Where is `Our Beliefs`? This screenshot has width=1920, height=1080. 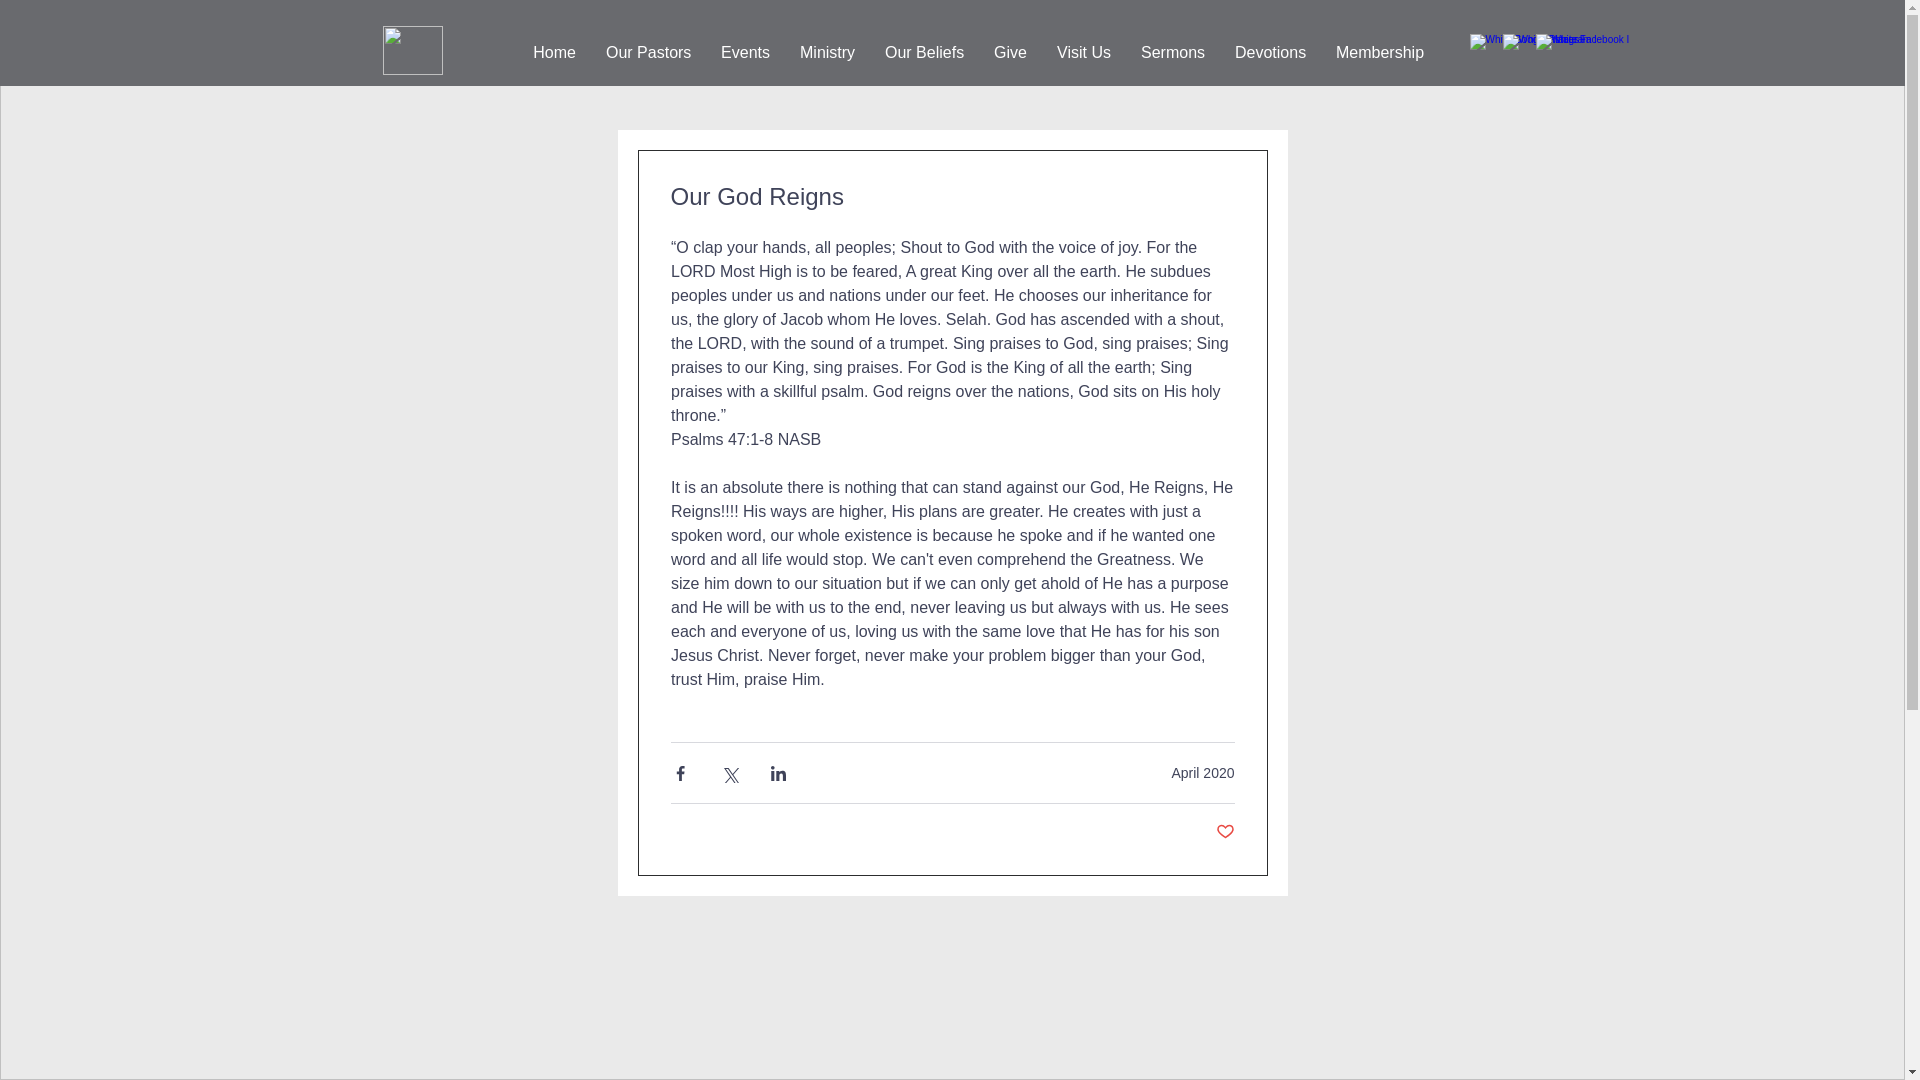 Our Beliefs is located at coordinates (924, 53).